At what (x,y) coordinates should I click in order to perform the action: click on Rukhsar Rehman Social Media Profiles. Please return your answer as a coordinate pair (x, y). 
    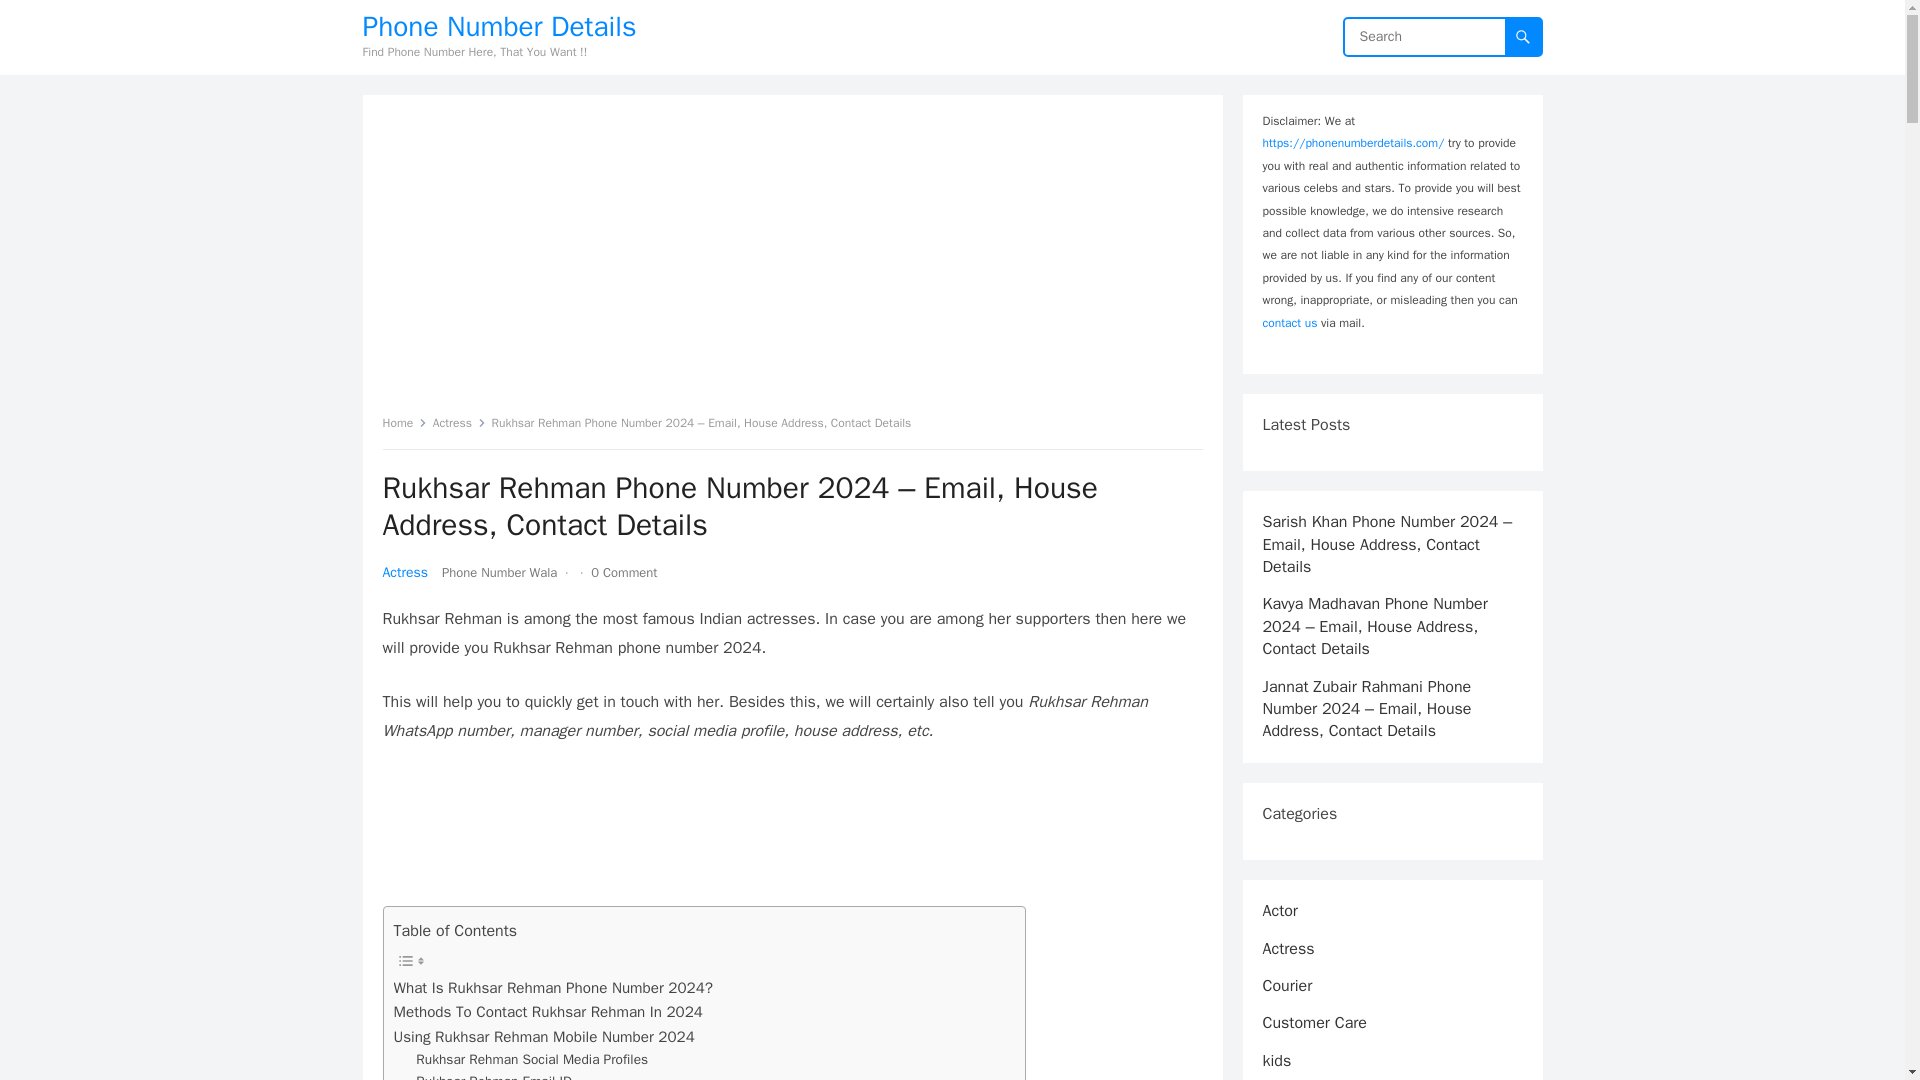
    Looking at the image, I should click on (532, 1060).